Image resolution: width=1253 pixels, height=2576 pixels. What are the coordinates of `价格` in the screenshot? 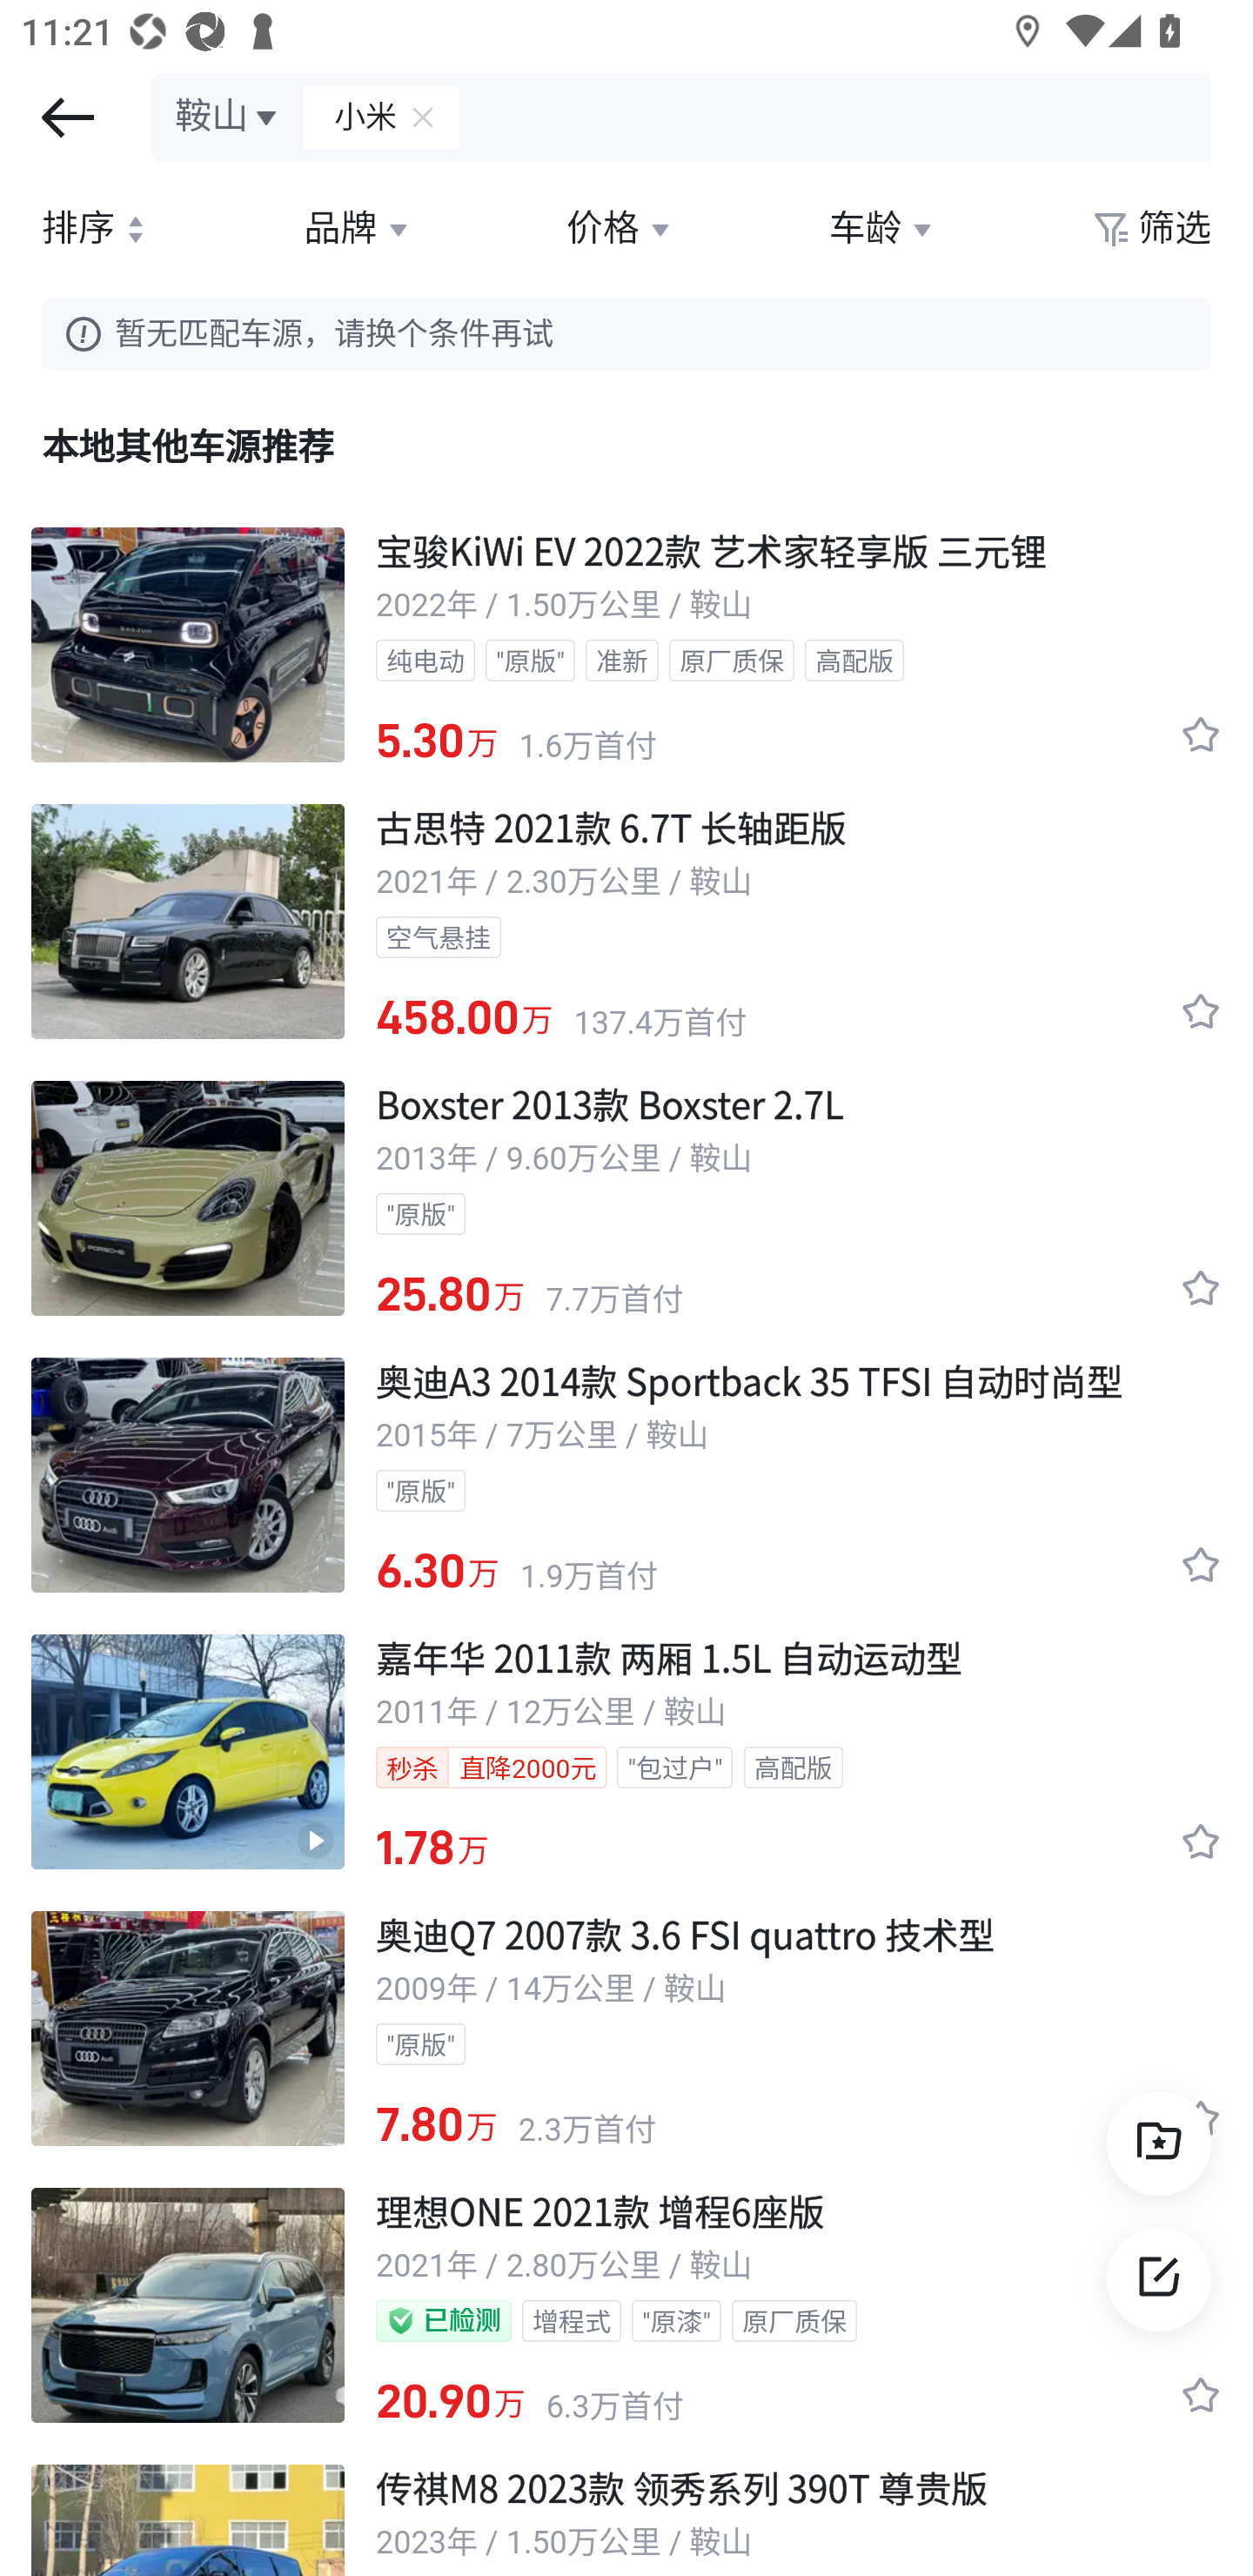 It's located at (620, 229).